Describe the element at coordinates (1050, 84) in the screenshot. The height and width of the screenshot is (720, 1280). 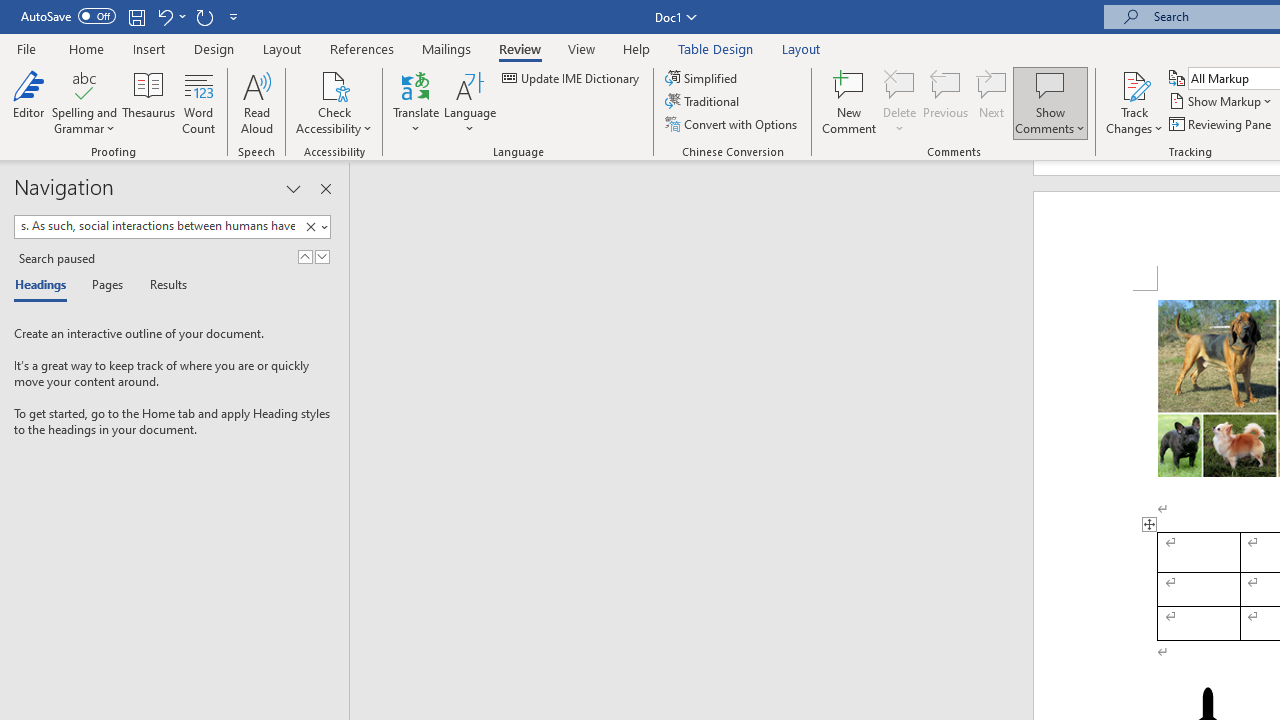
I see `Show Comments` at that location.